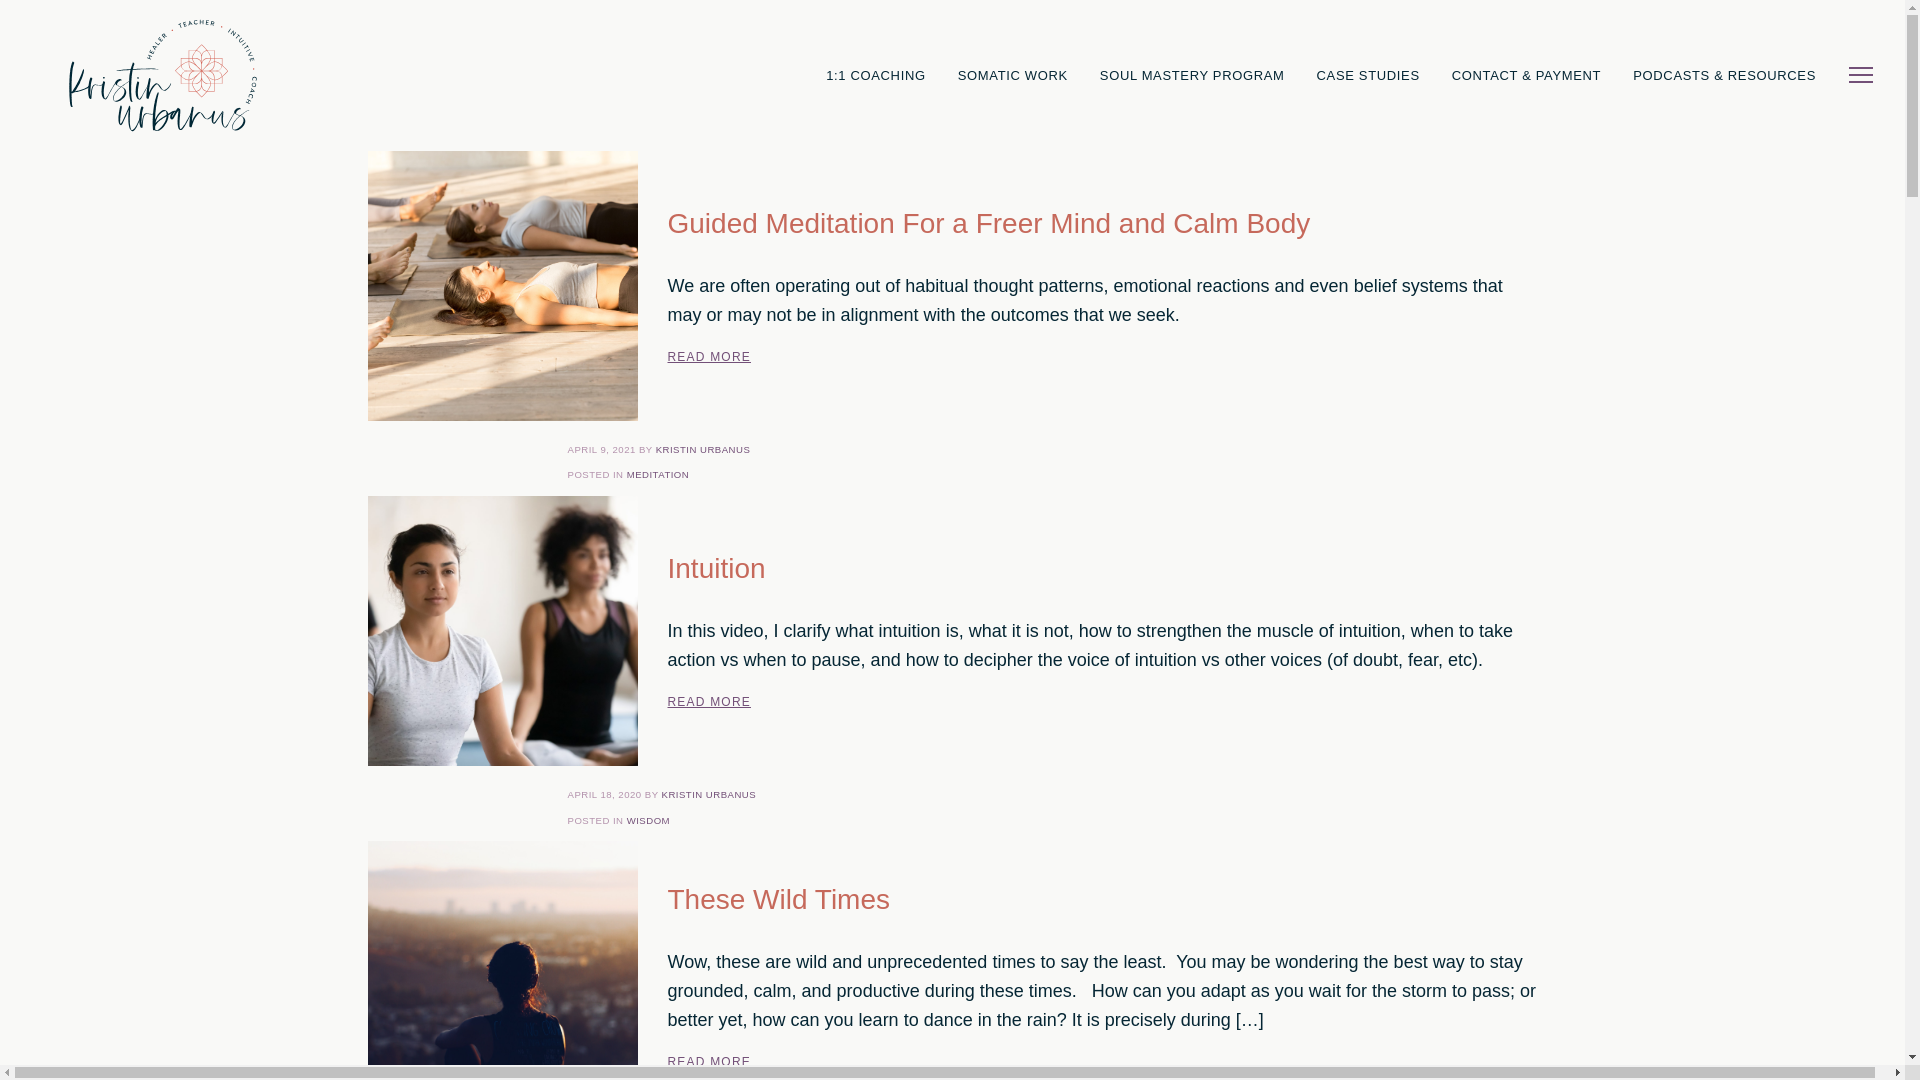  I want to click on READ MORE, so click(709, 1062).